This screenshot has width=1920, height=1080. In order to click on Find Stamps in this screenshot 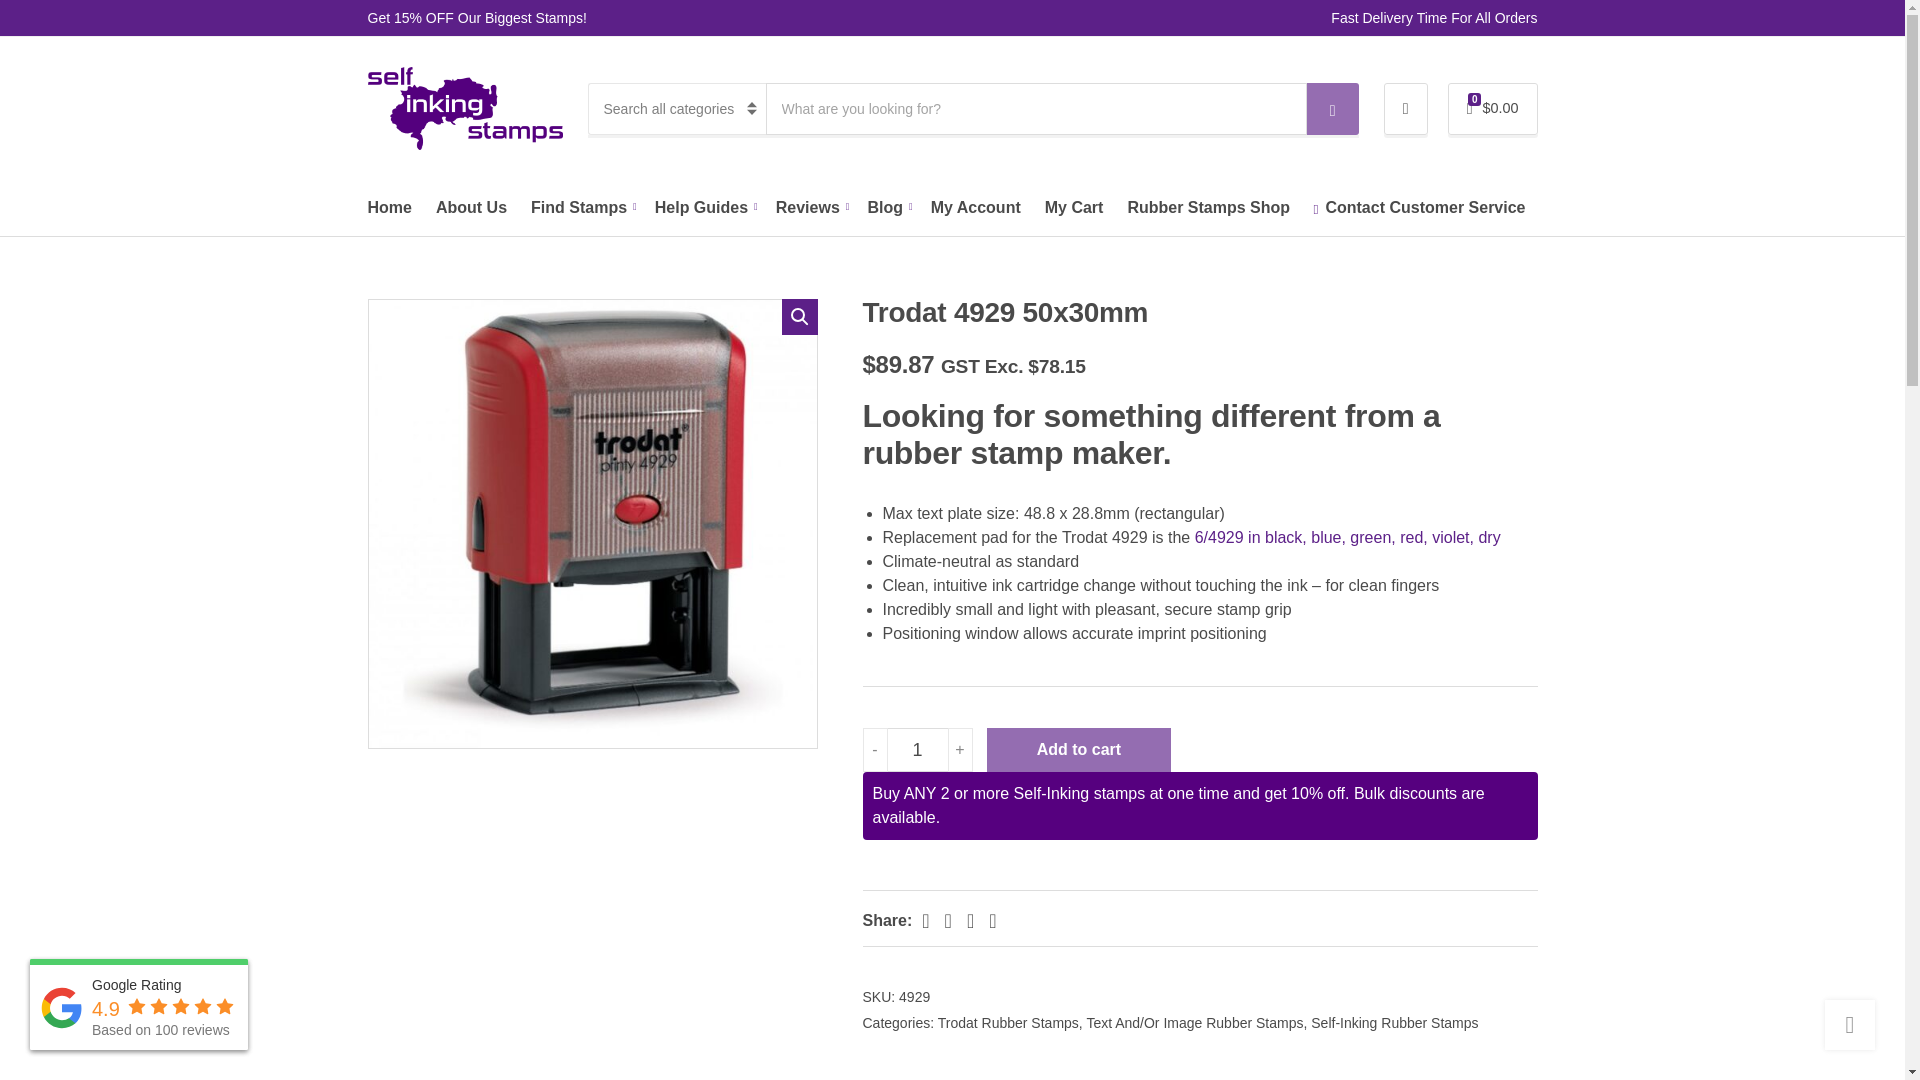, I will do `click(581, 208)`.